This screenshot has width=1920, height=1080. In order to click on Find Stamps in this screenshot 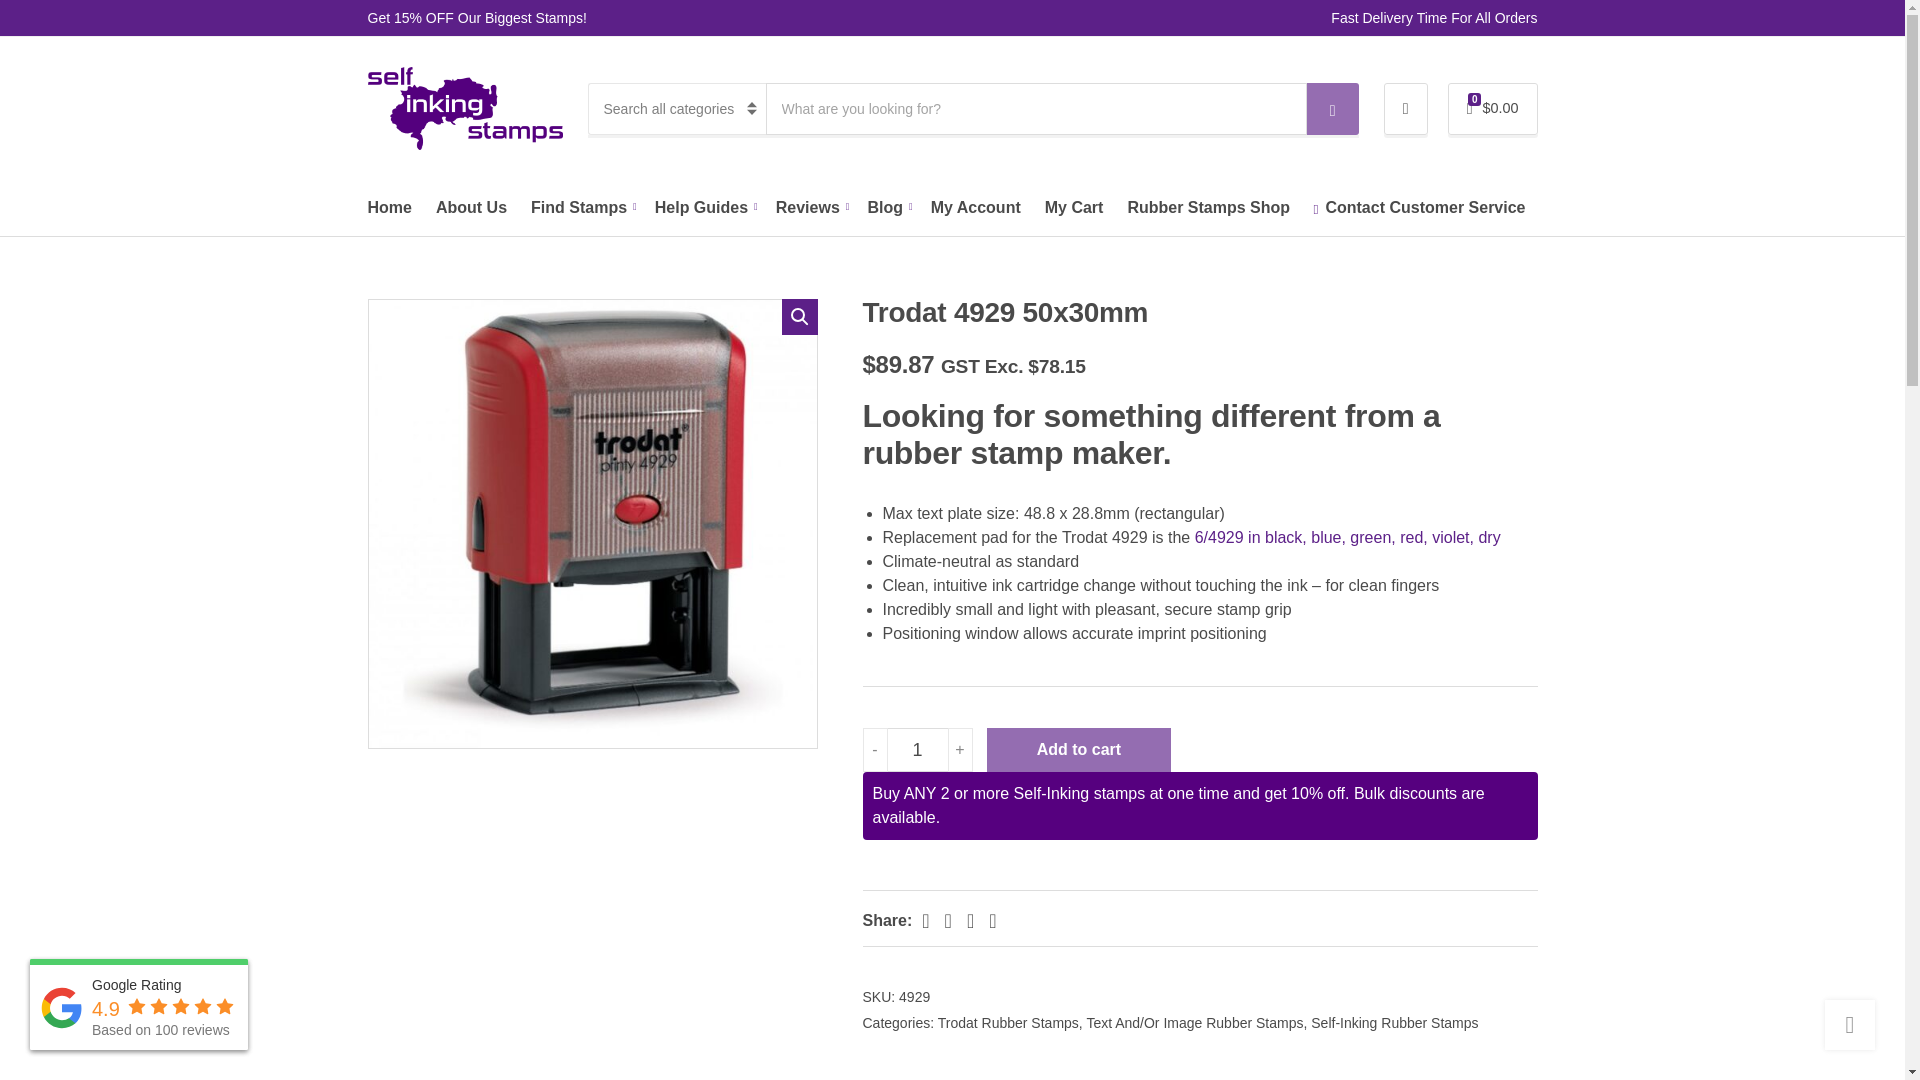, I will do `click(581, 208)`.